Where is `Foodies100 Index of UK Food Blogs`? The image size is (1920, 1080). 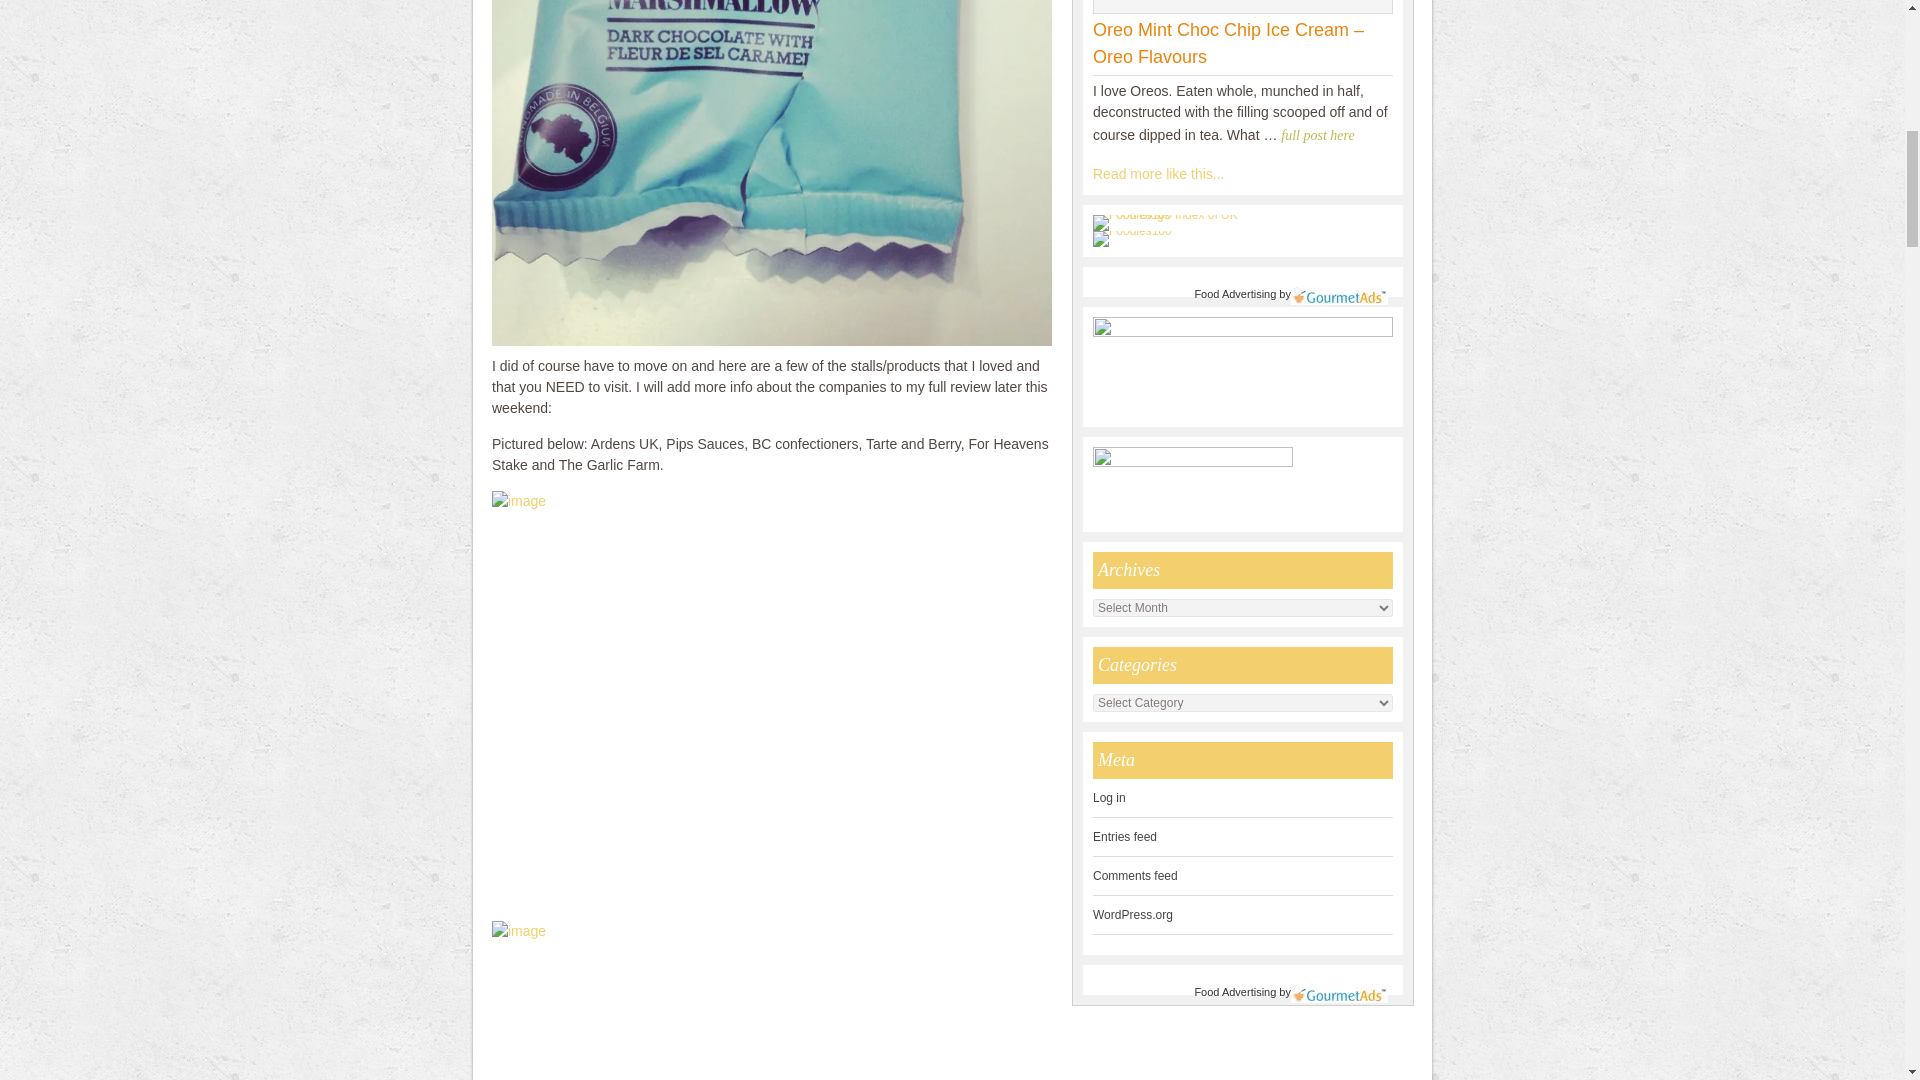
Foodies100 Index of UK Food Blogs is located at coordinates (1174, 222).